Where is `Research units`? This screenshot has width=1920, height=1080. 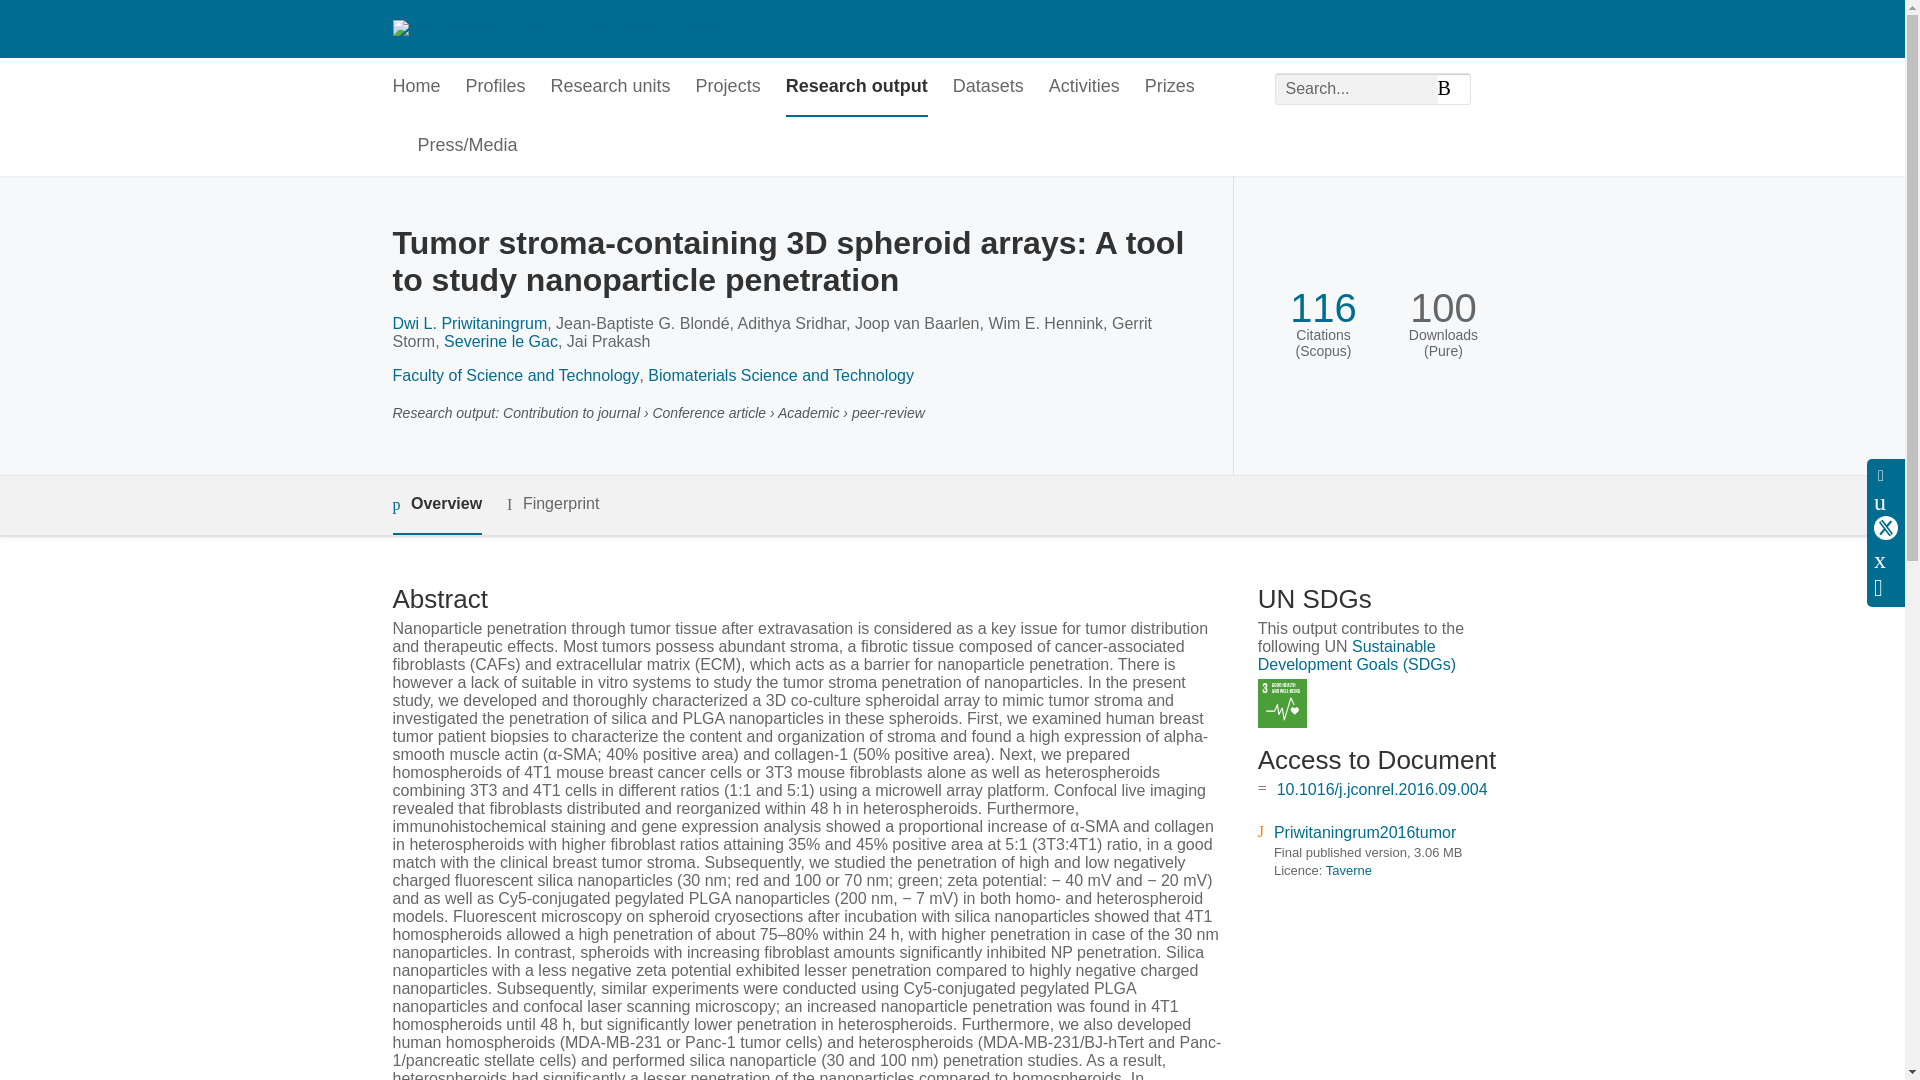 Research units is located at coordinates (610, 87).